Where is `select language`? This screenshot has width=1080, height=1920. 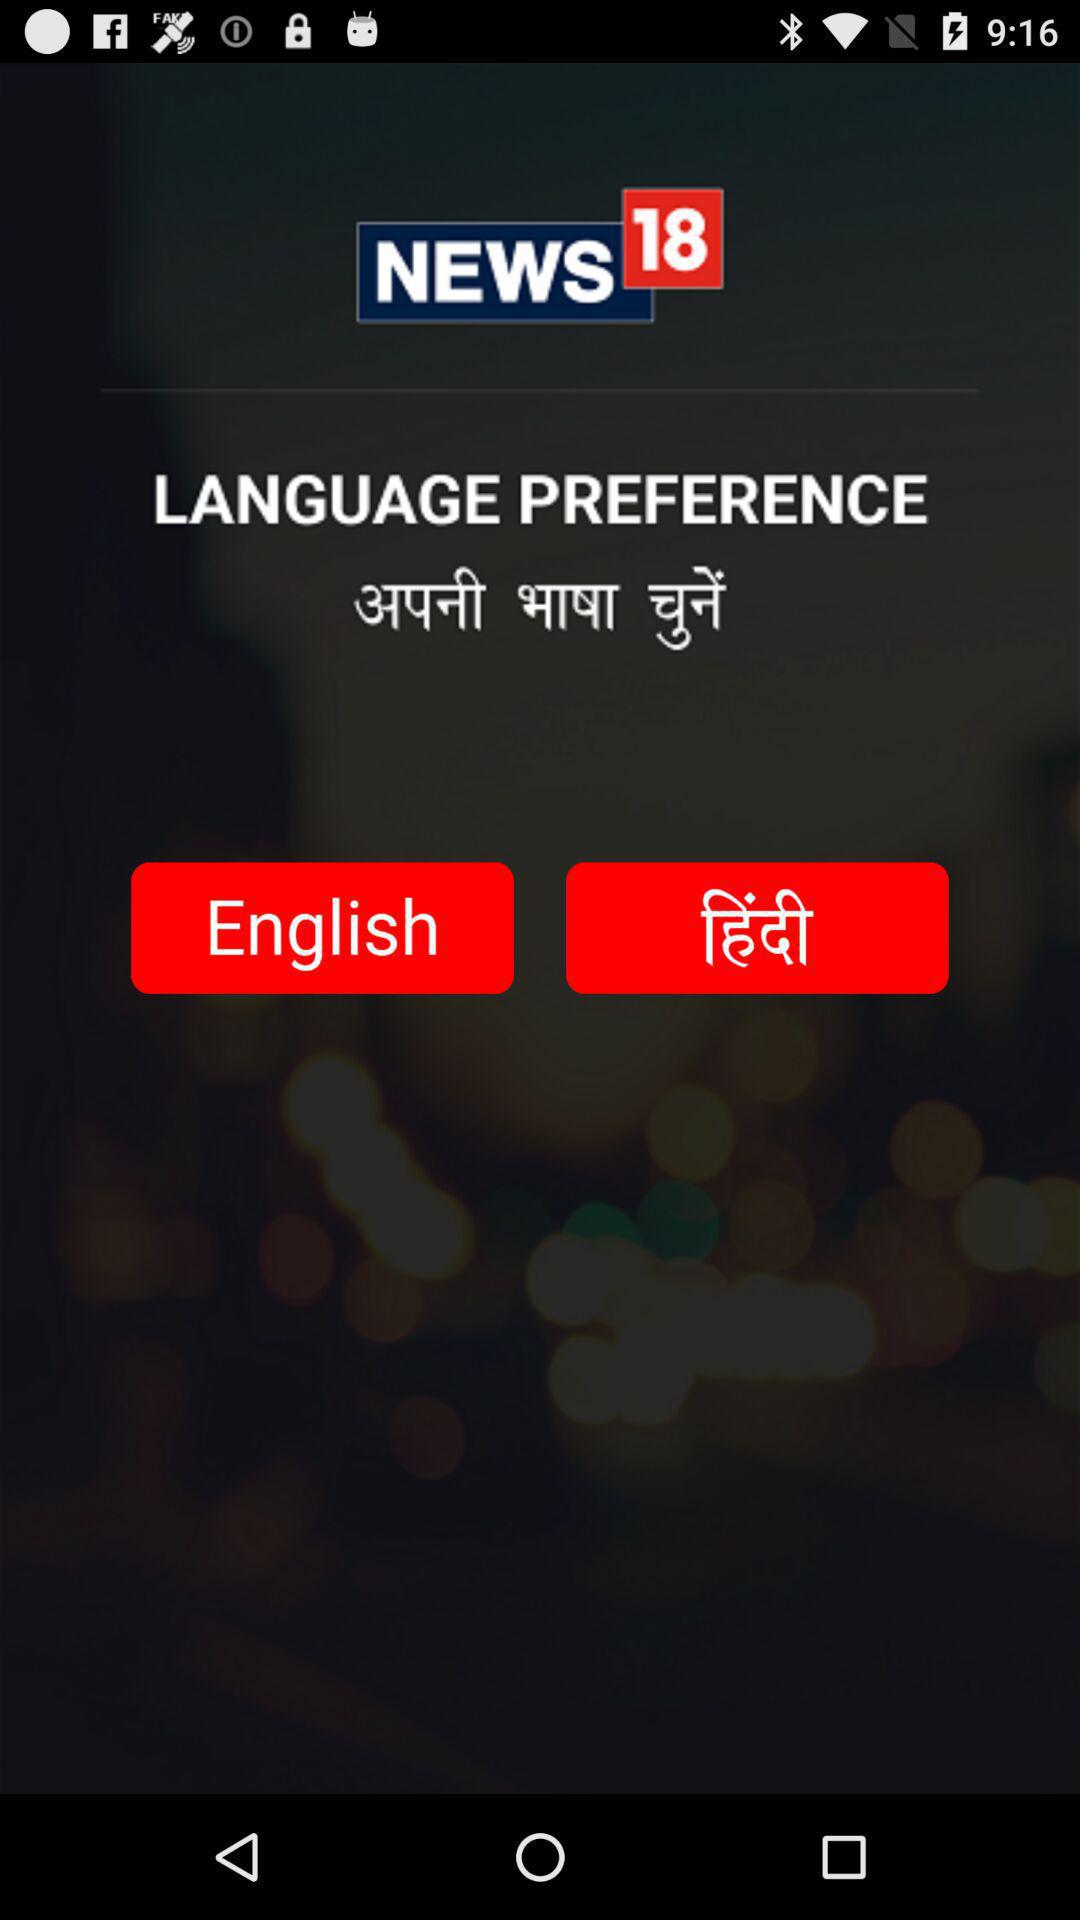
select language is located at coordinates (322, 928).